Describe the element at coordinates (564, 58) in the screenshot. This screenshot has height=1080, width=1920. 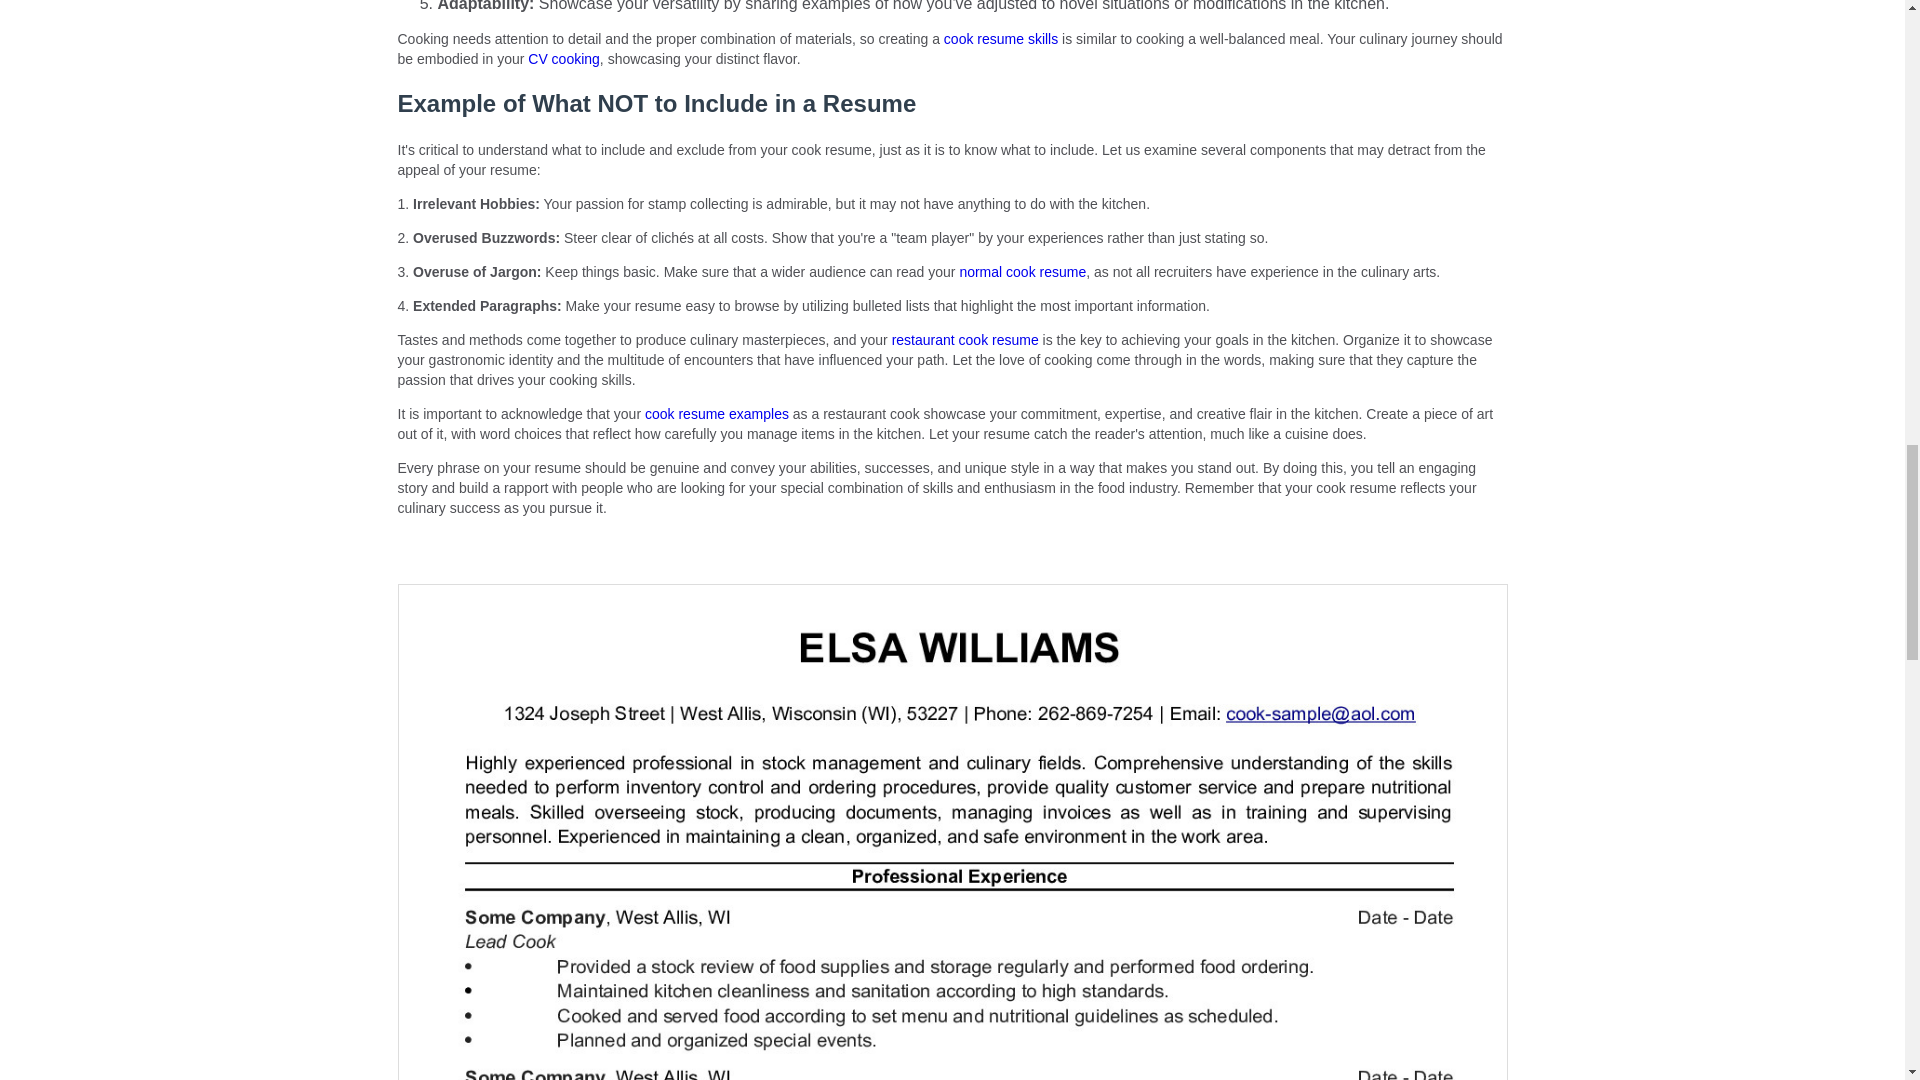
I see `CV cooking` at that location.